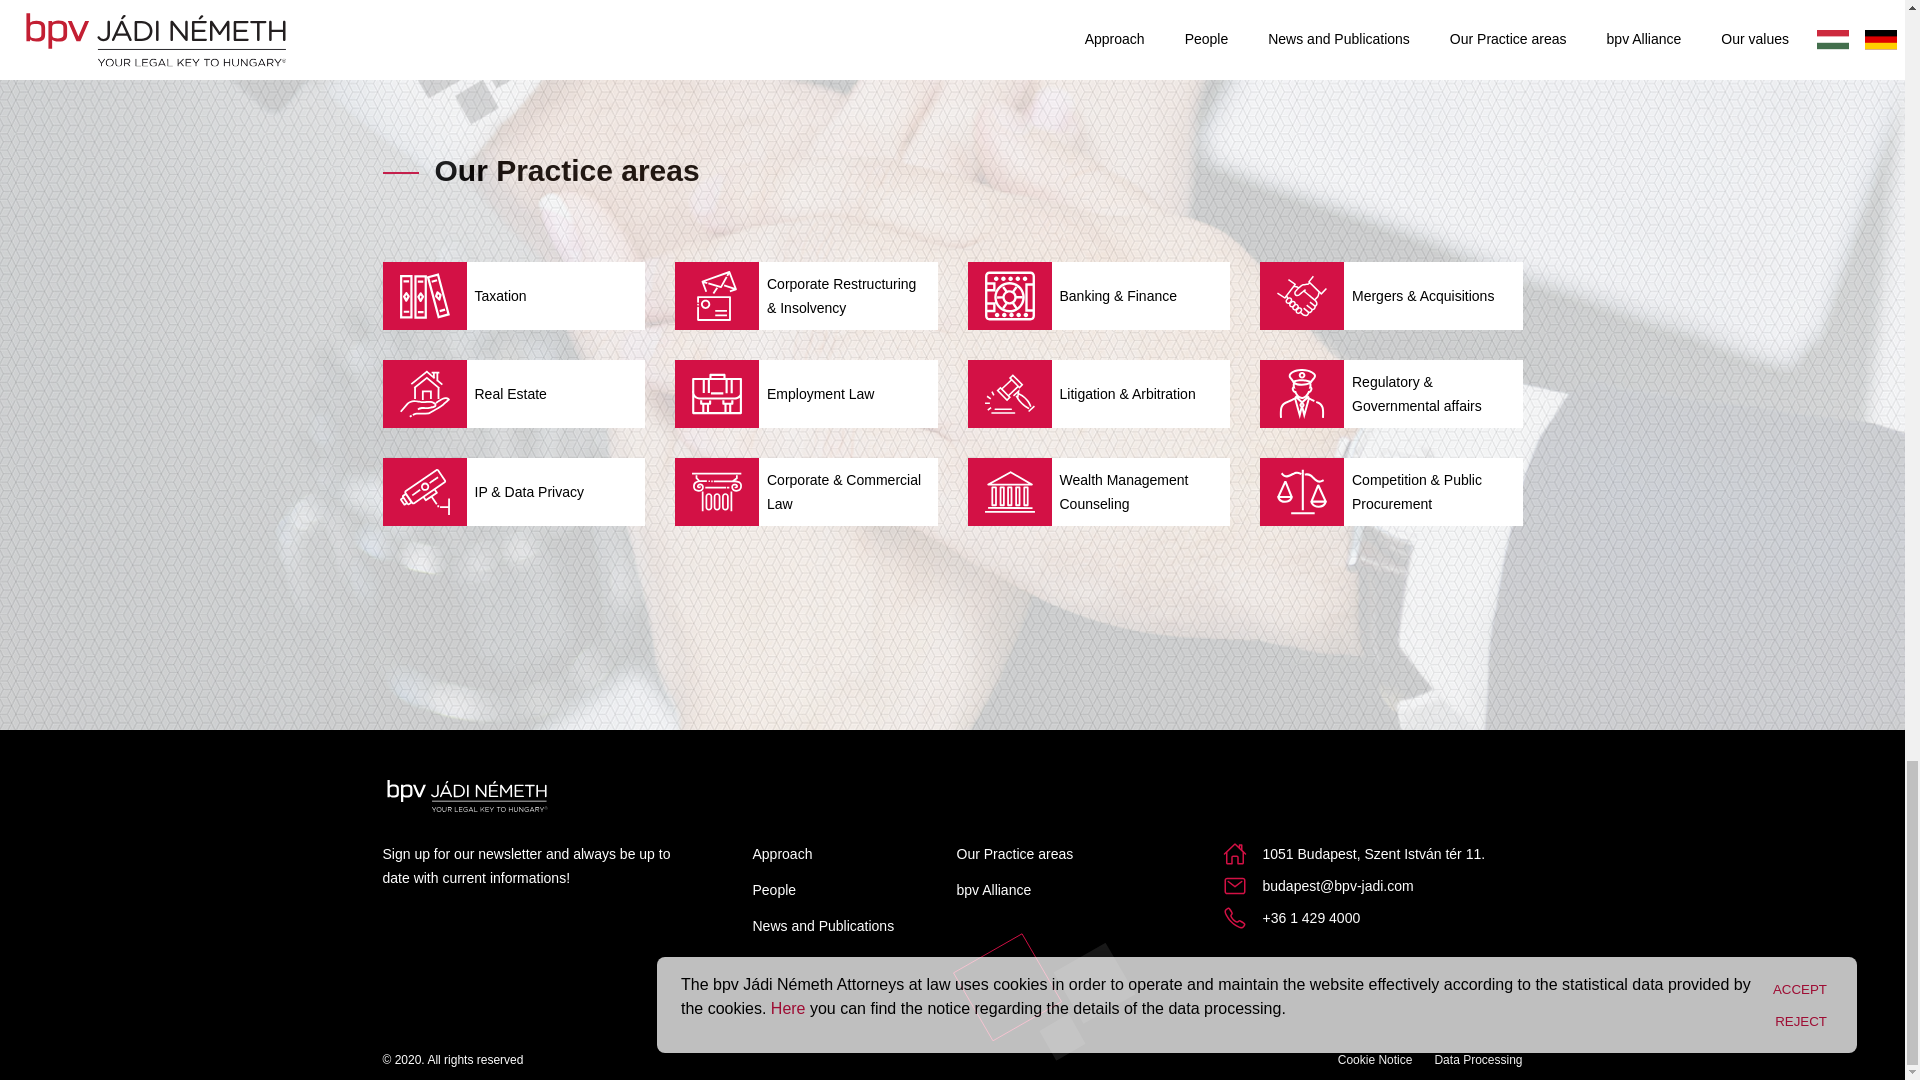 The image size is (1920, 1080). Describe the element at coordinates (774, 890) in the screenshot. I see `People ` at that location.